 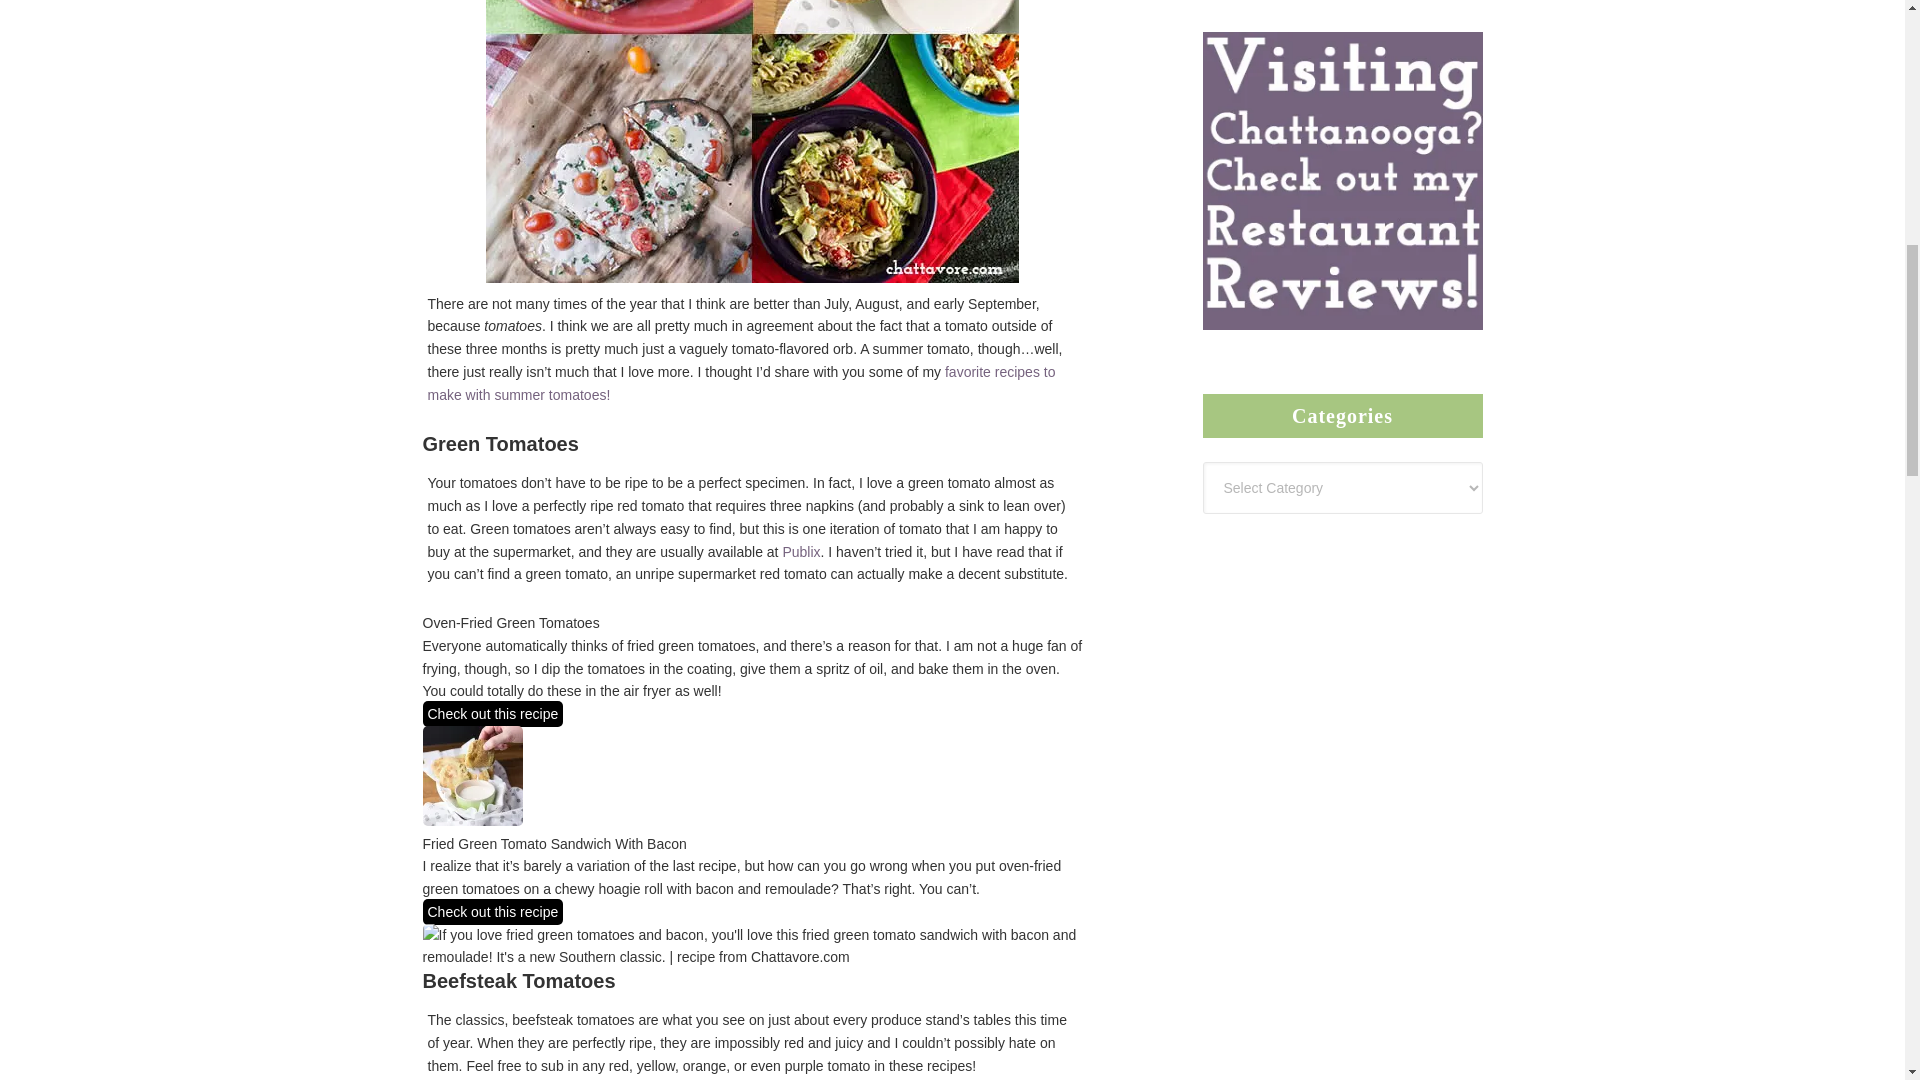 I want to click on Check out this recipe, so click(x=492, y=842).